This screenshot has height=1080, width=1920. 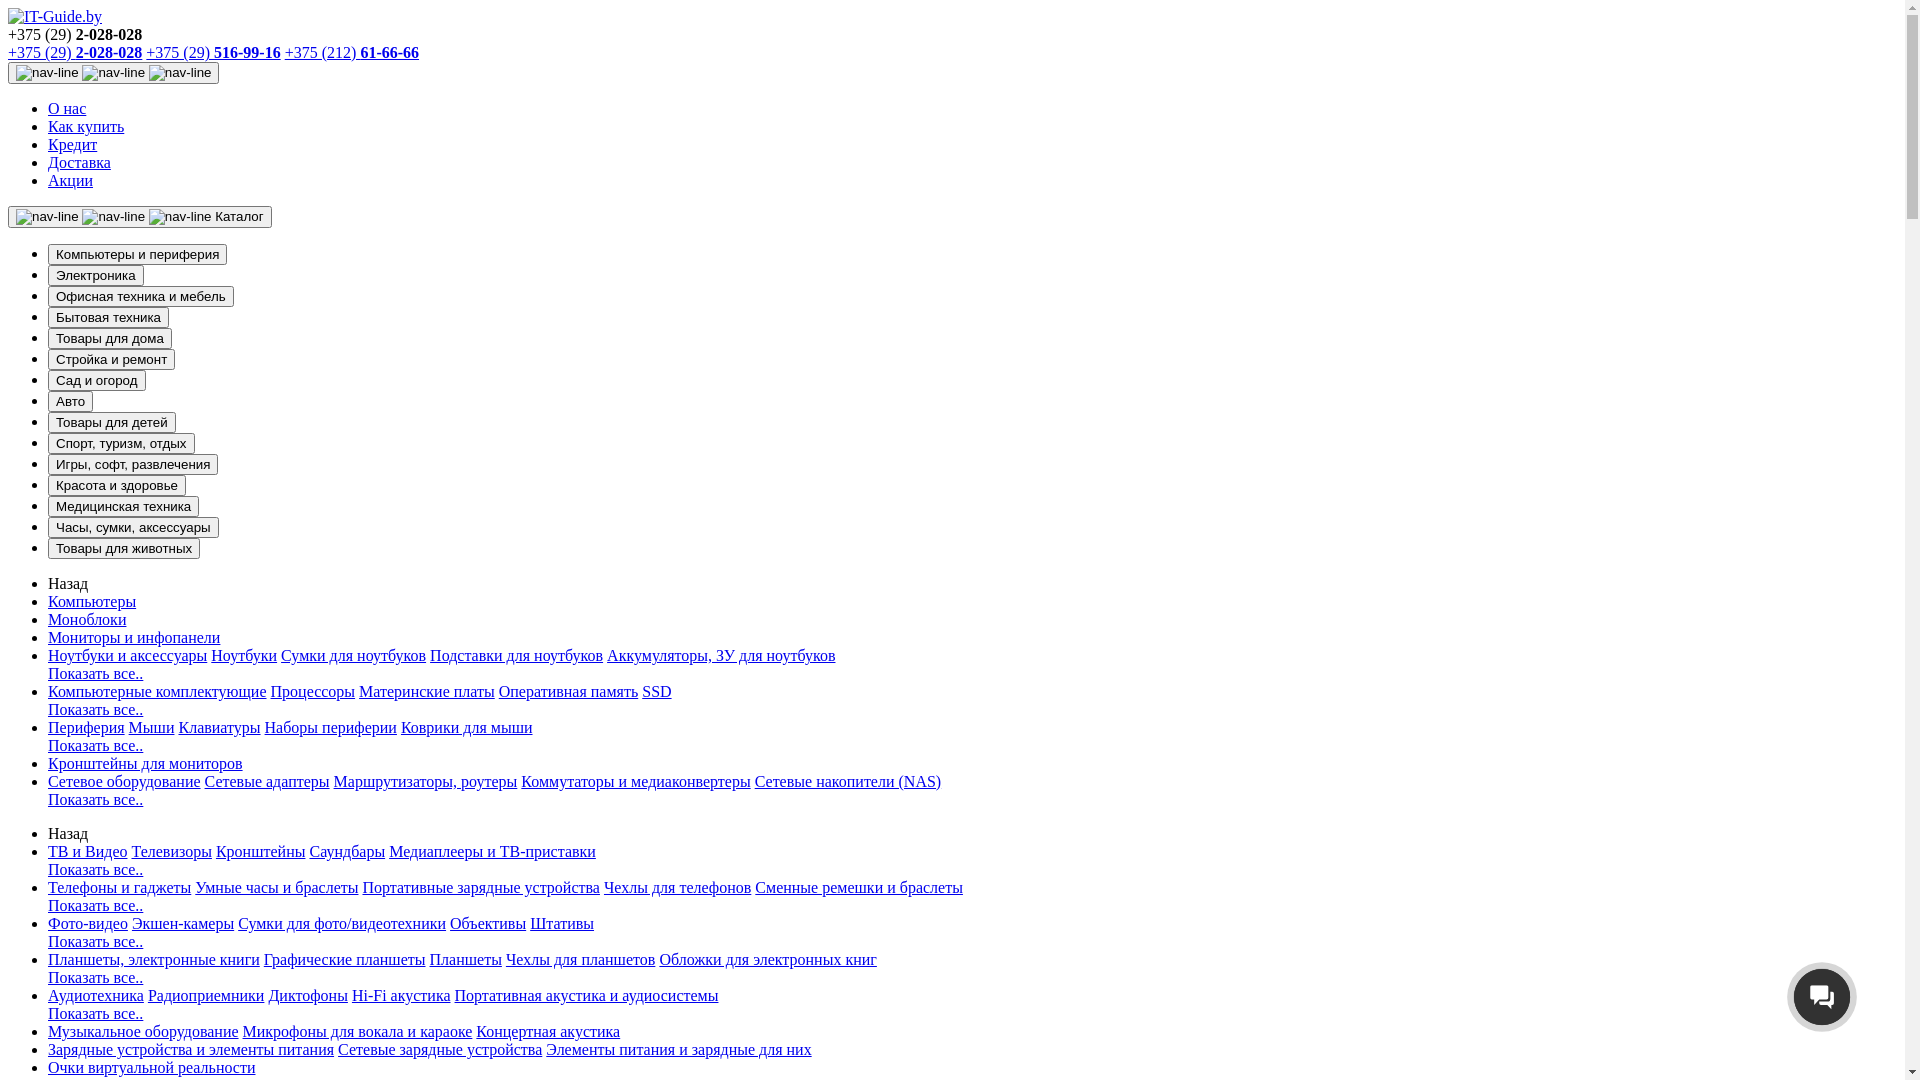 I want to click on +375 (29) 516-99-16, so click(x=213, y=52).